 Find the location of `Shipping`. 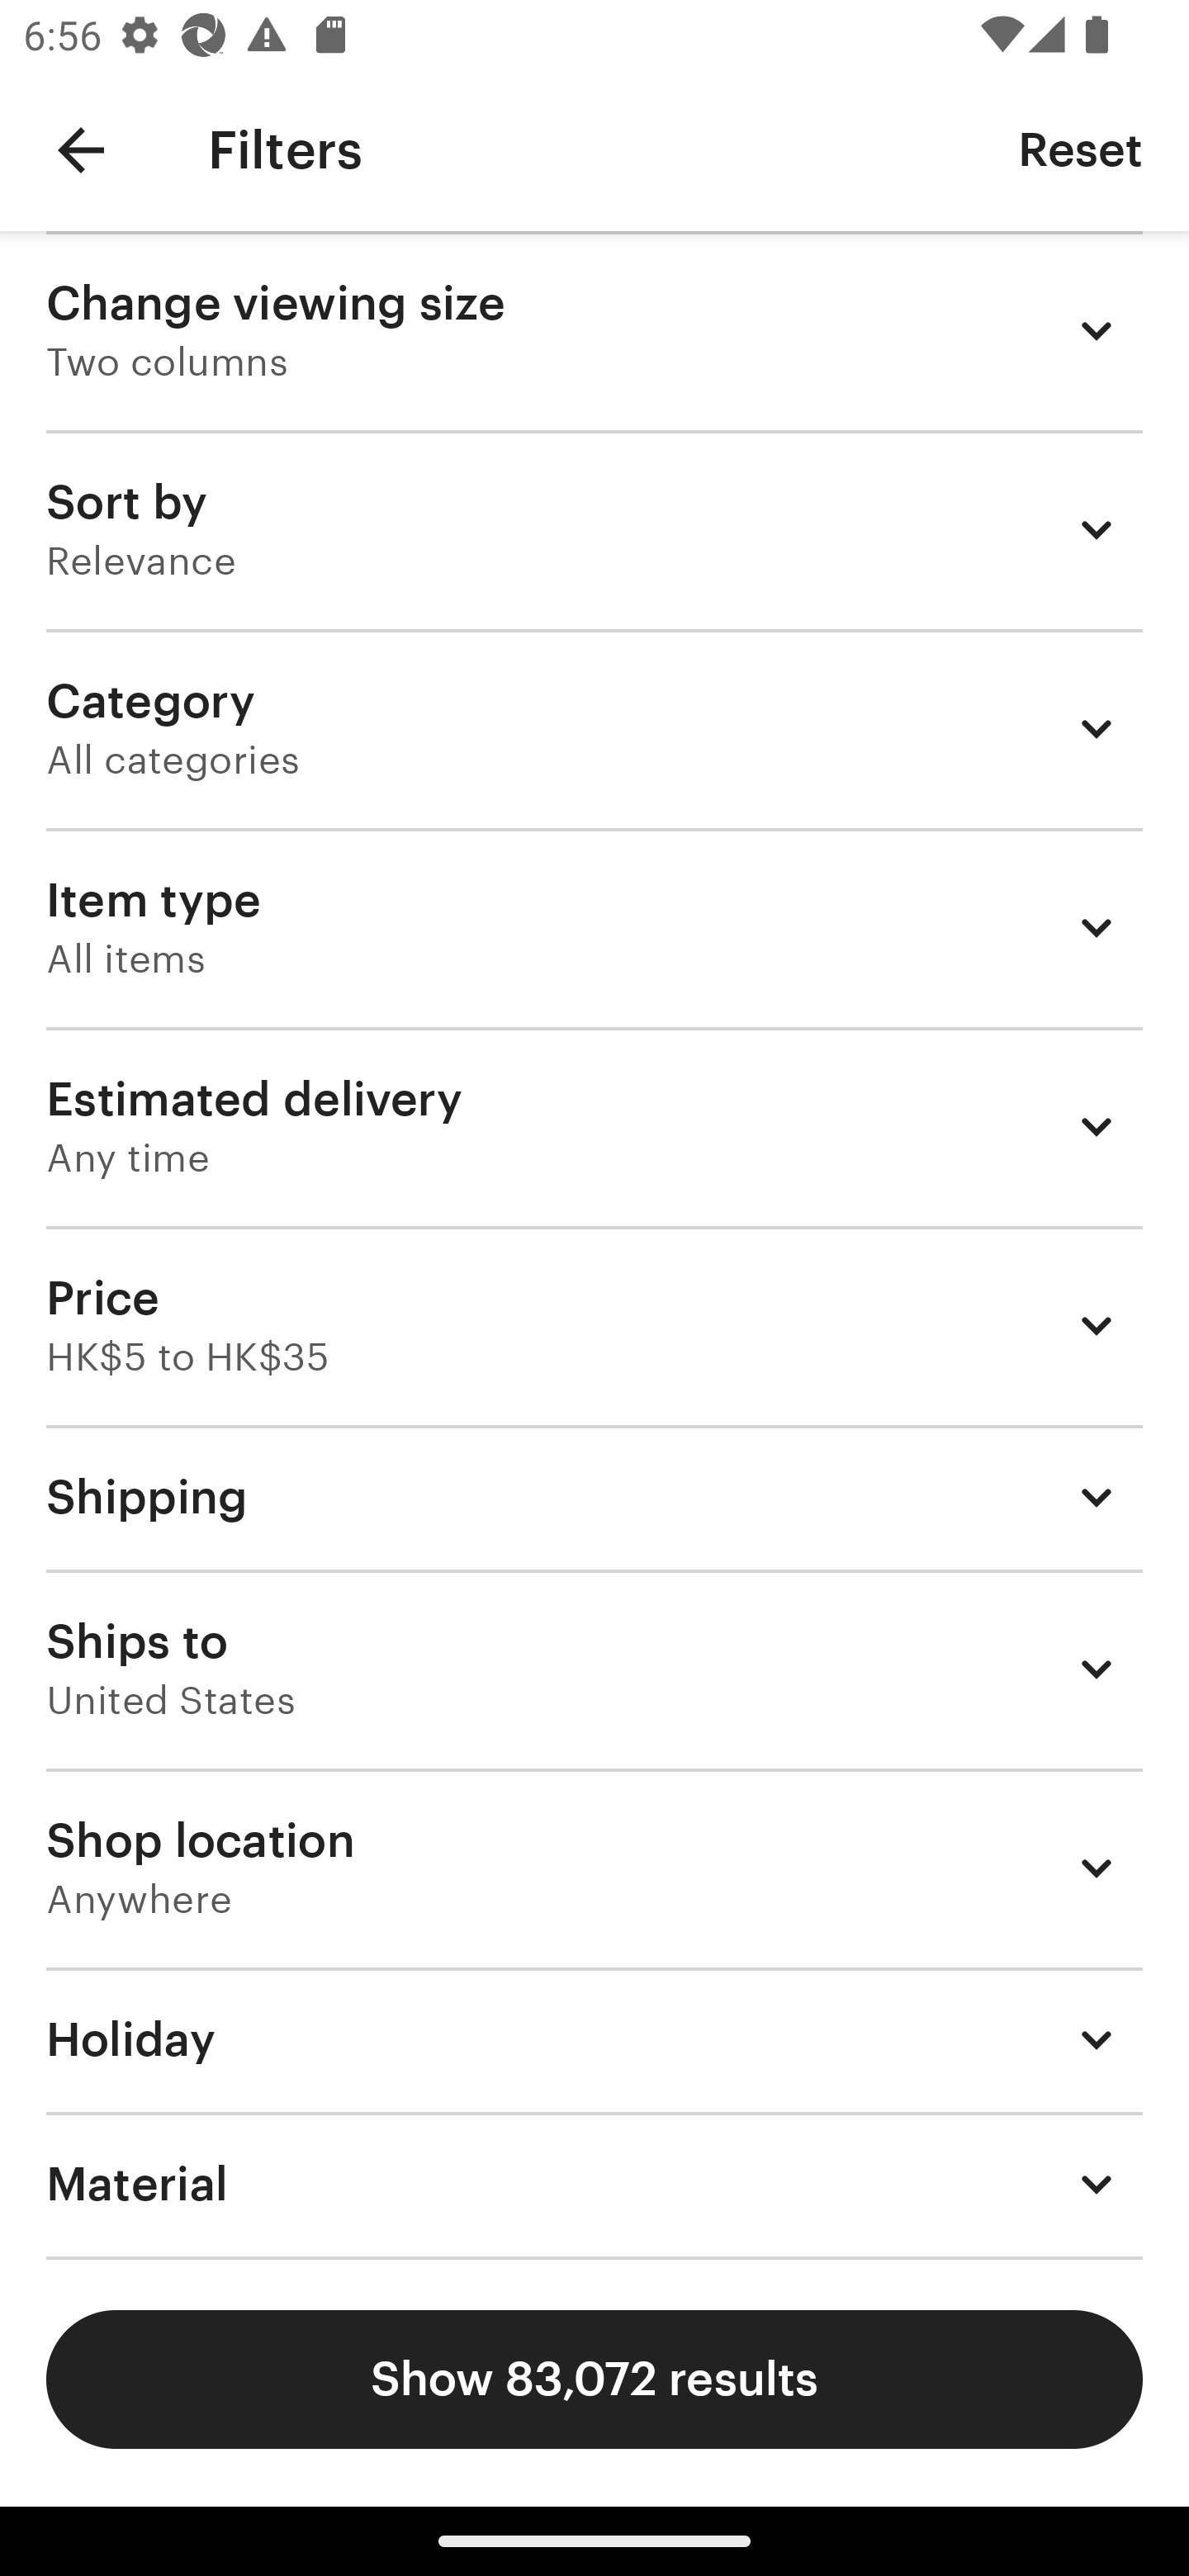

Shipping is located at coordinates (594, 1496).